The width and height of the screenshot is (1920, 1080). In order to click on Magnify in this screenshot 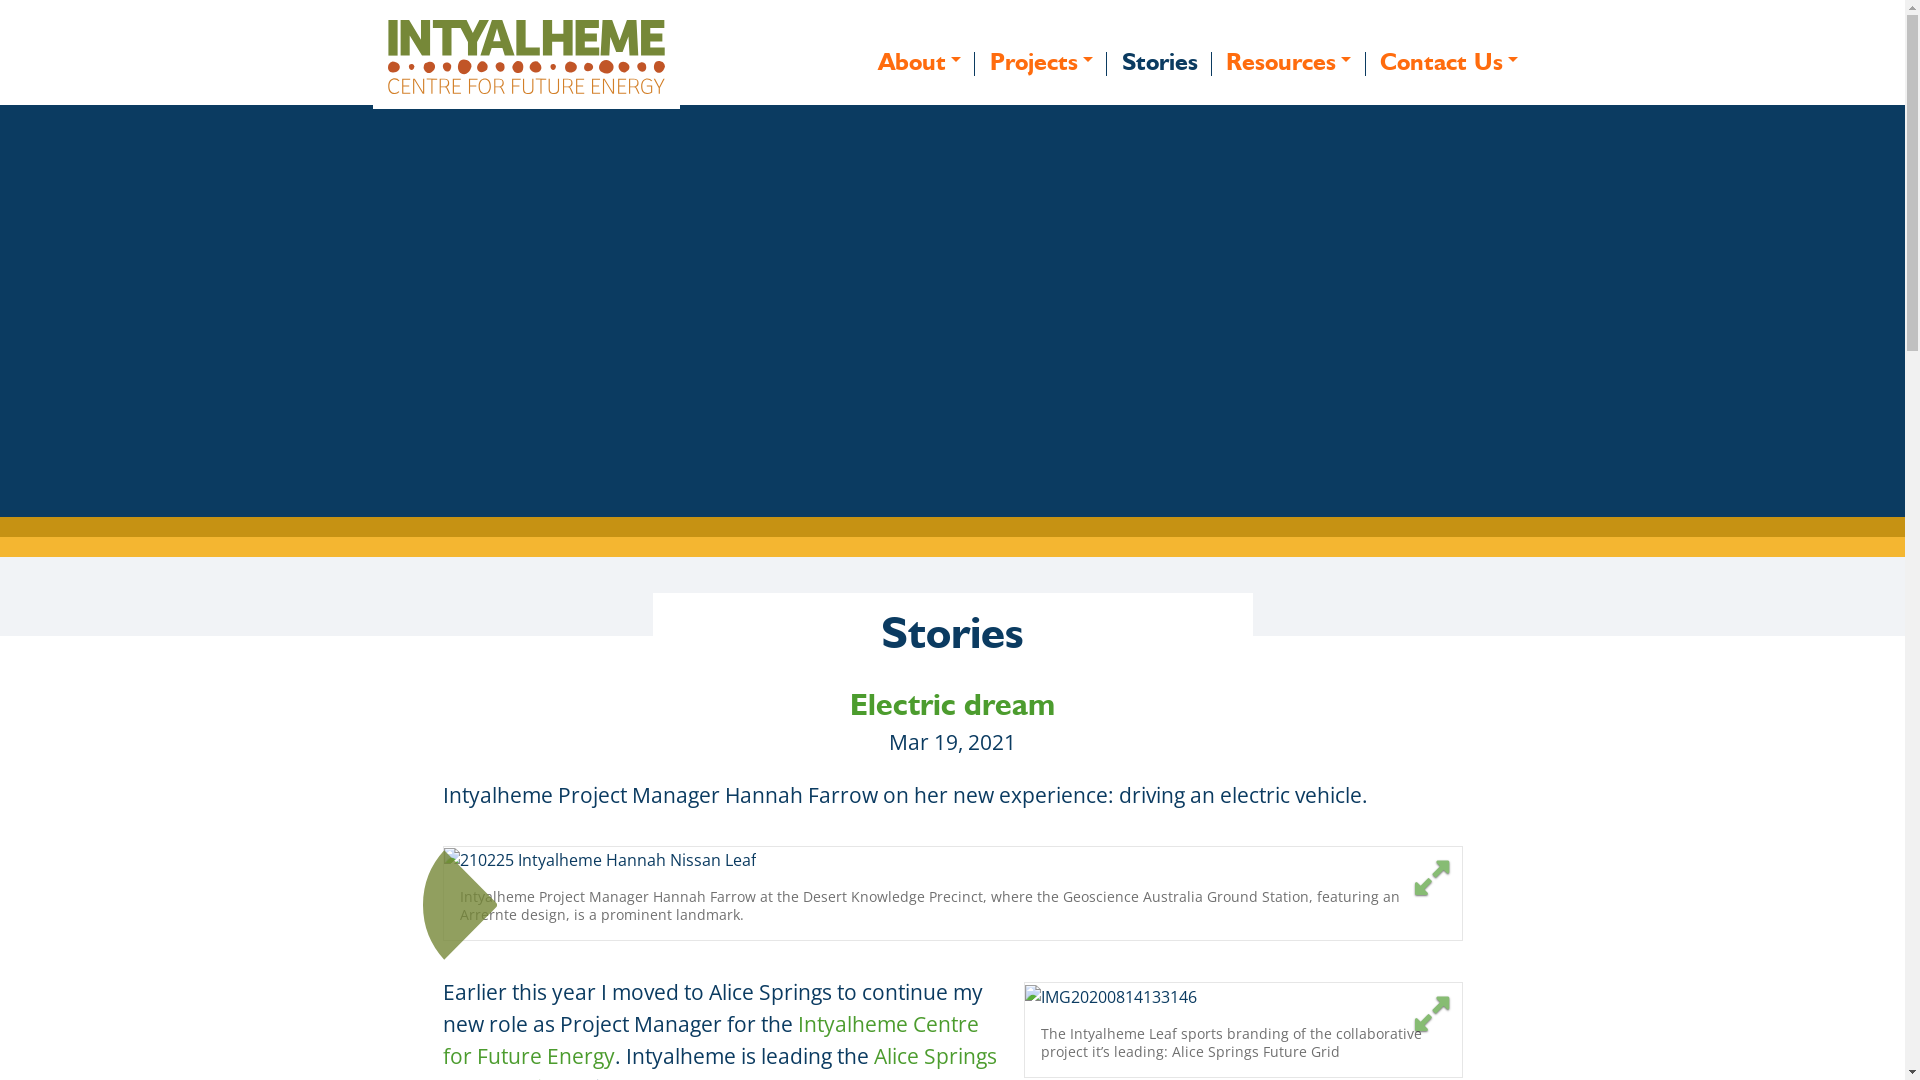, I will do `click(1432, 1014)`.